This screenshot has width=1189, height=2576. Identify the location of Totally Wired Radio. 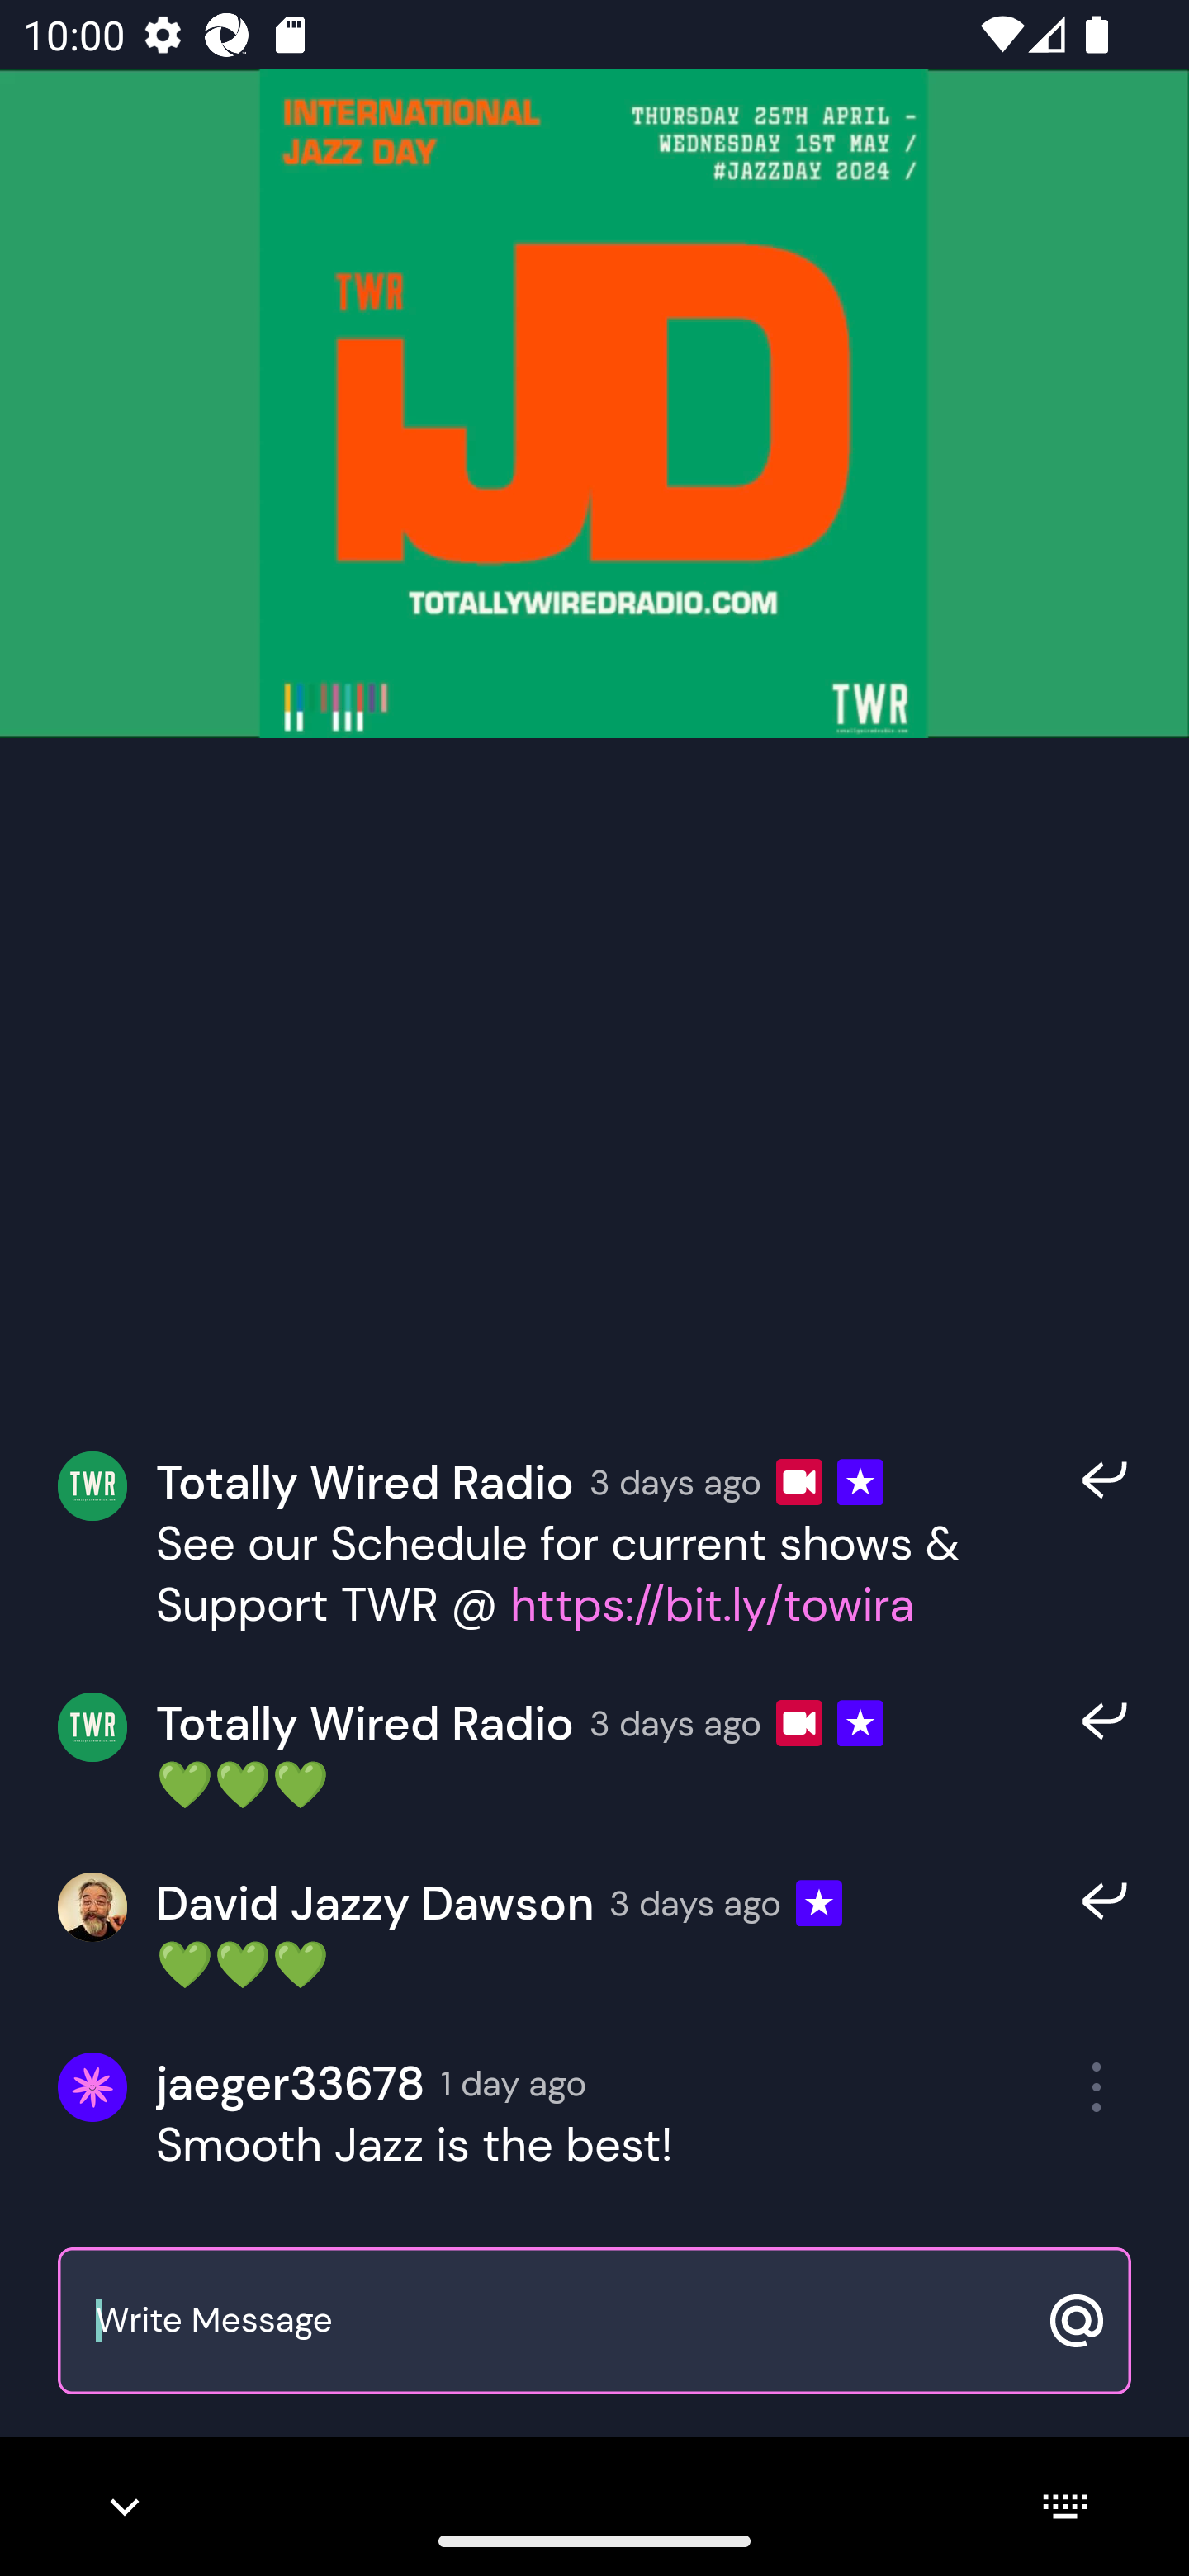
(365, 1722).